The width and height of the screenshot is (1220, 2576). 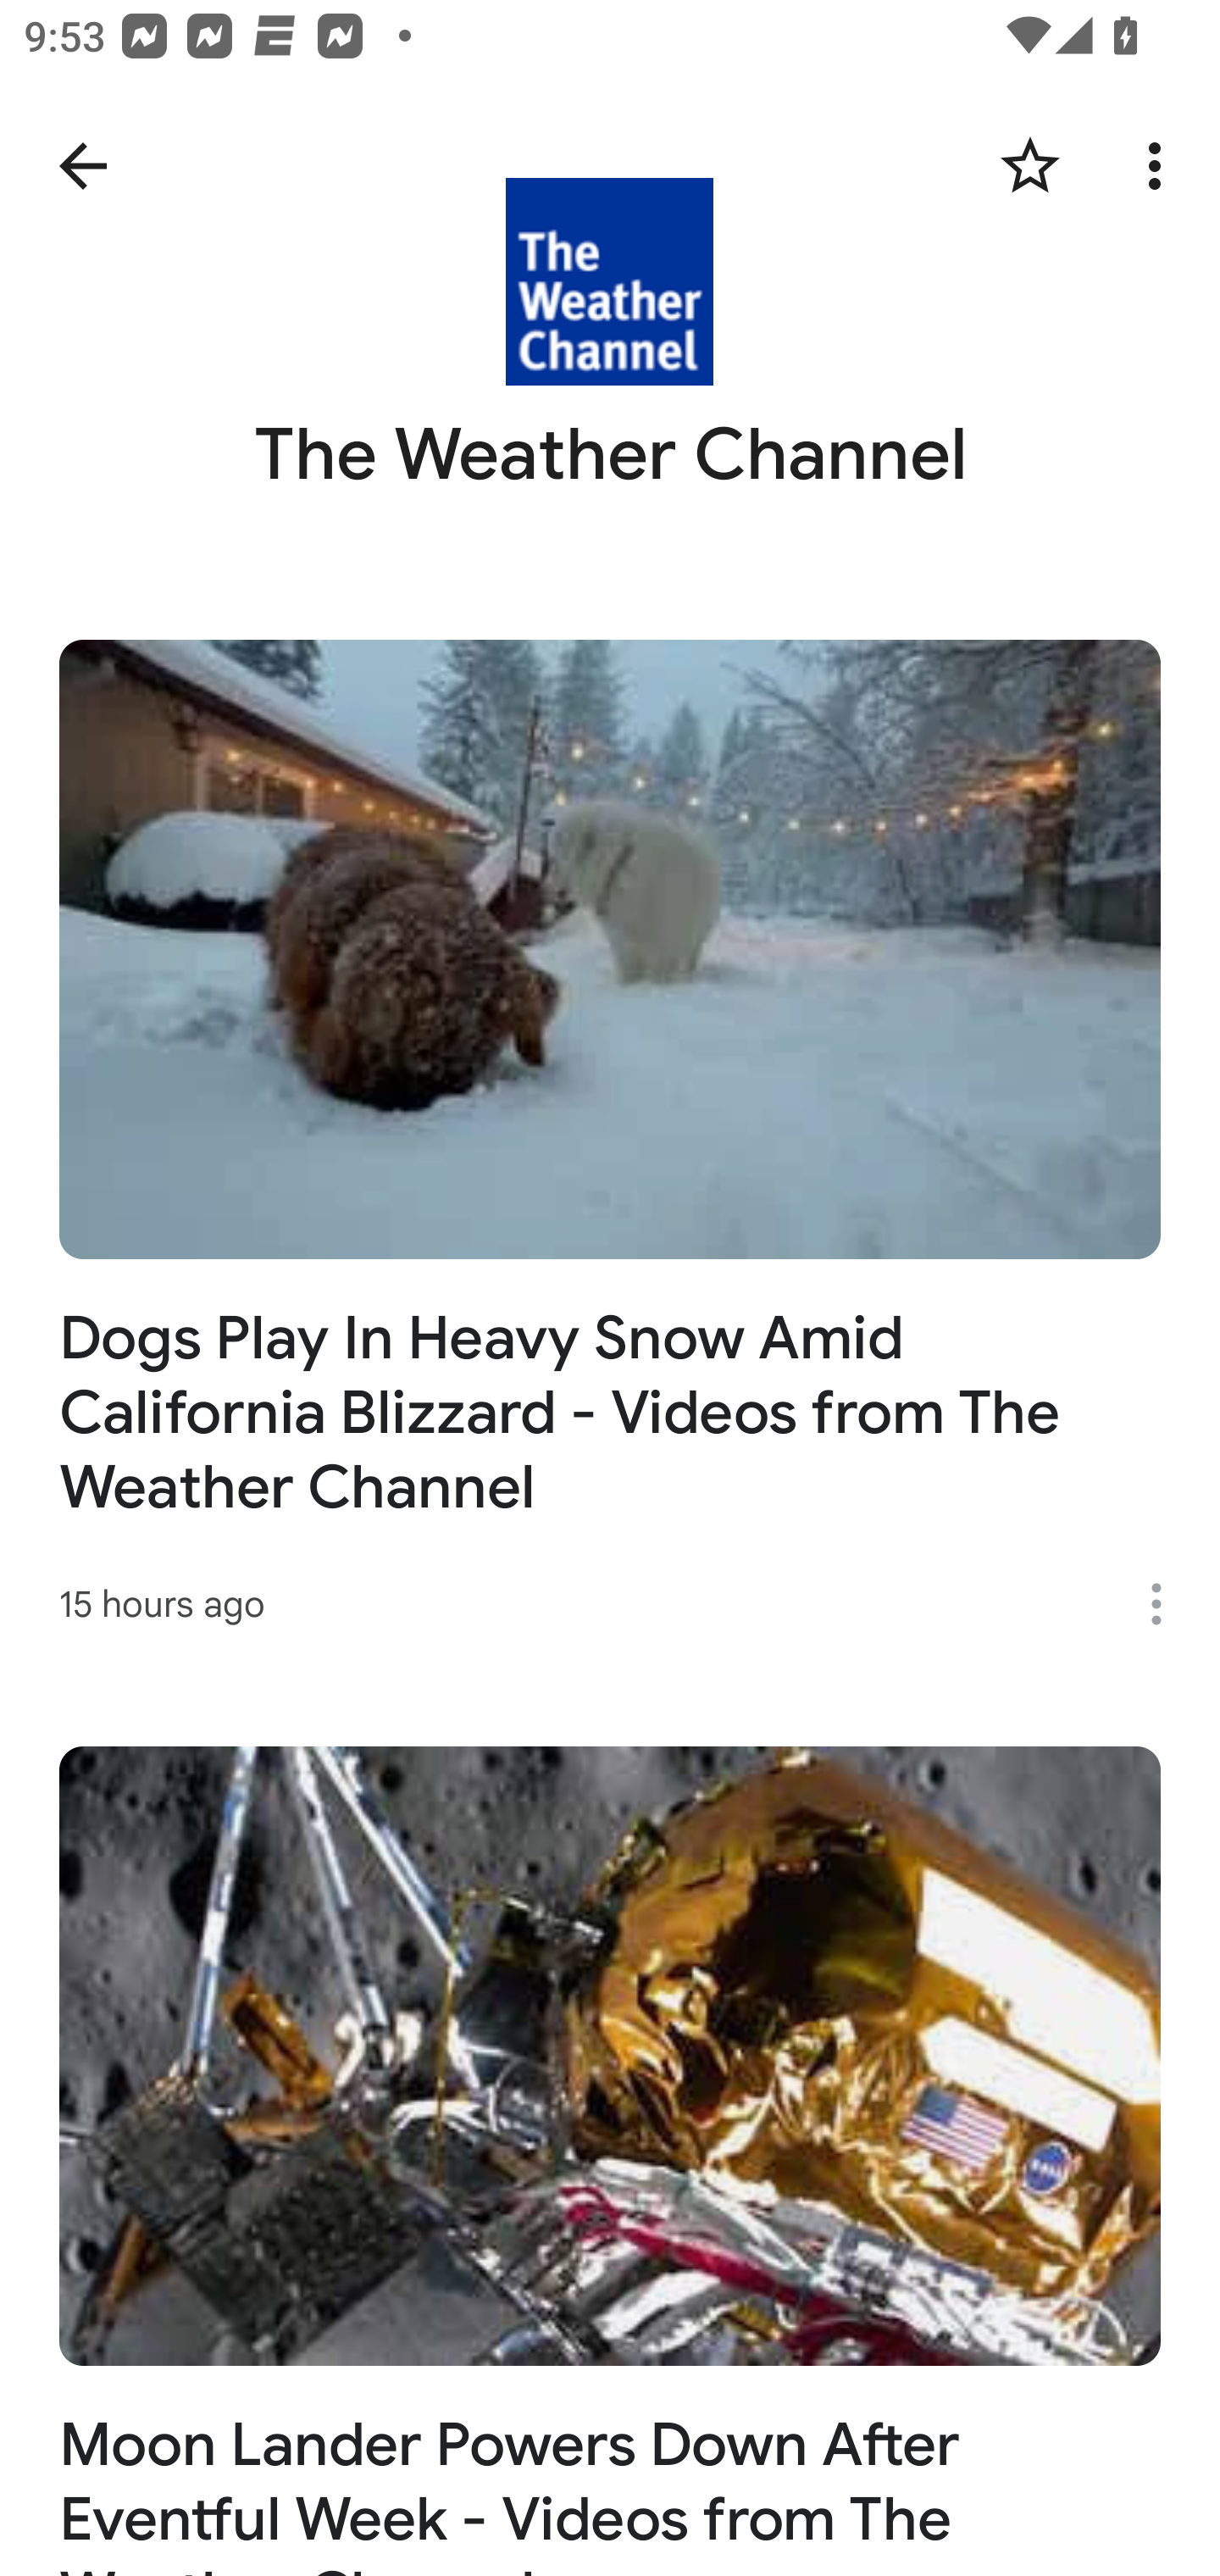 I want to click on More options, so click(x=1167, y=1603).